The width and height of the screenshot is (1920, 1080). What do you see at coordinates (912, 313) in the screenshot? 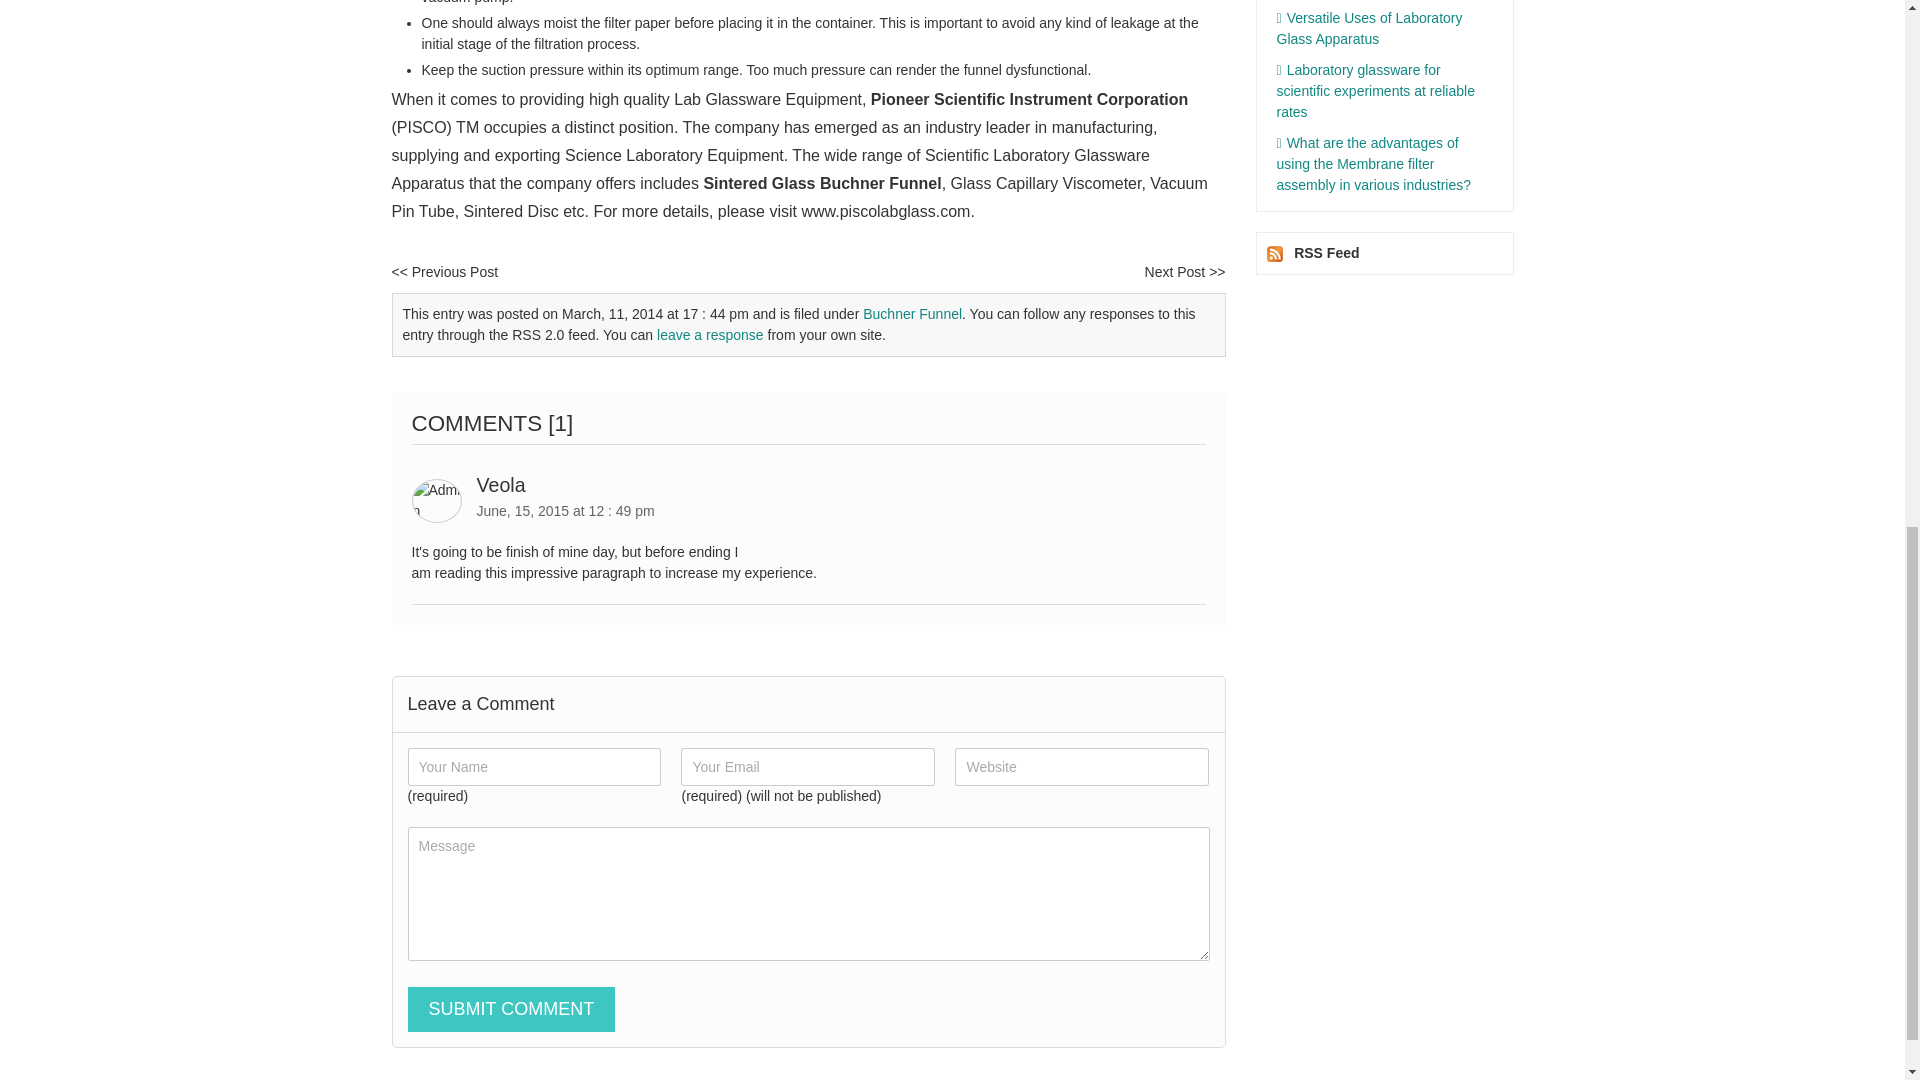
I see `Buchner Funnel` at bounding box center [912, 313].